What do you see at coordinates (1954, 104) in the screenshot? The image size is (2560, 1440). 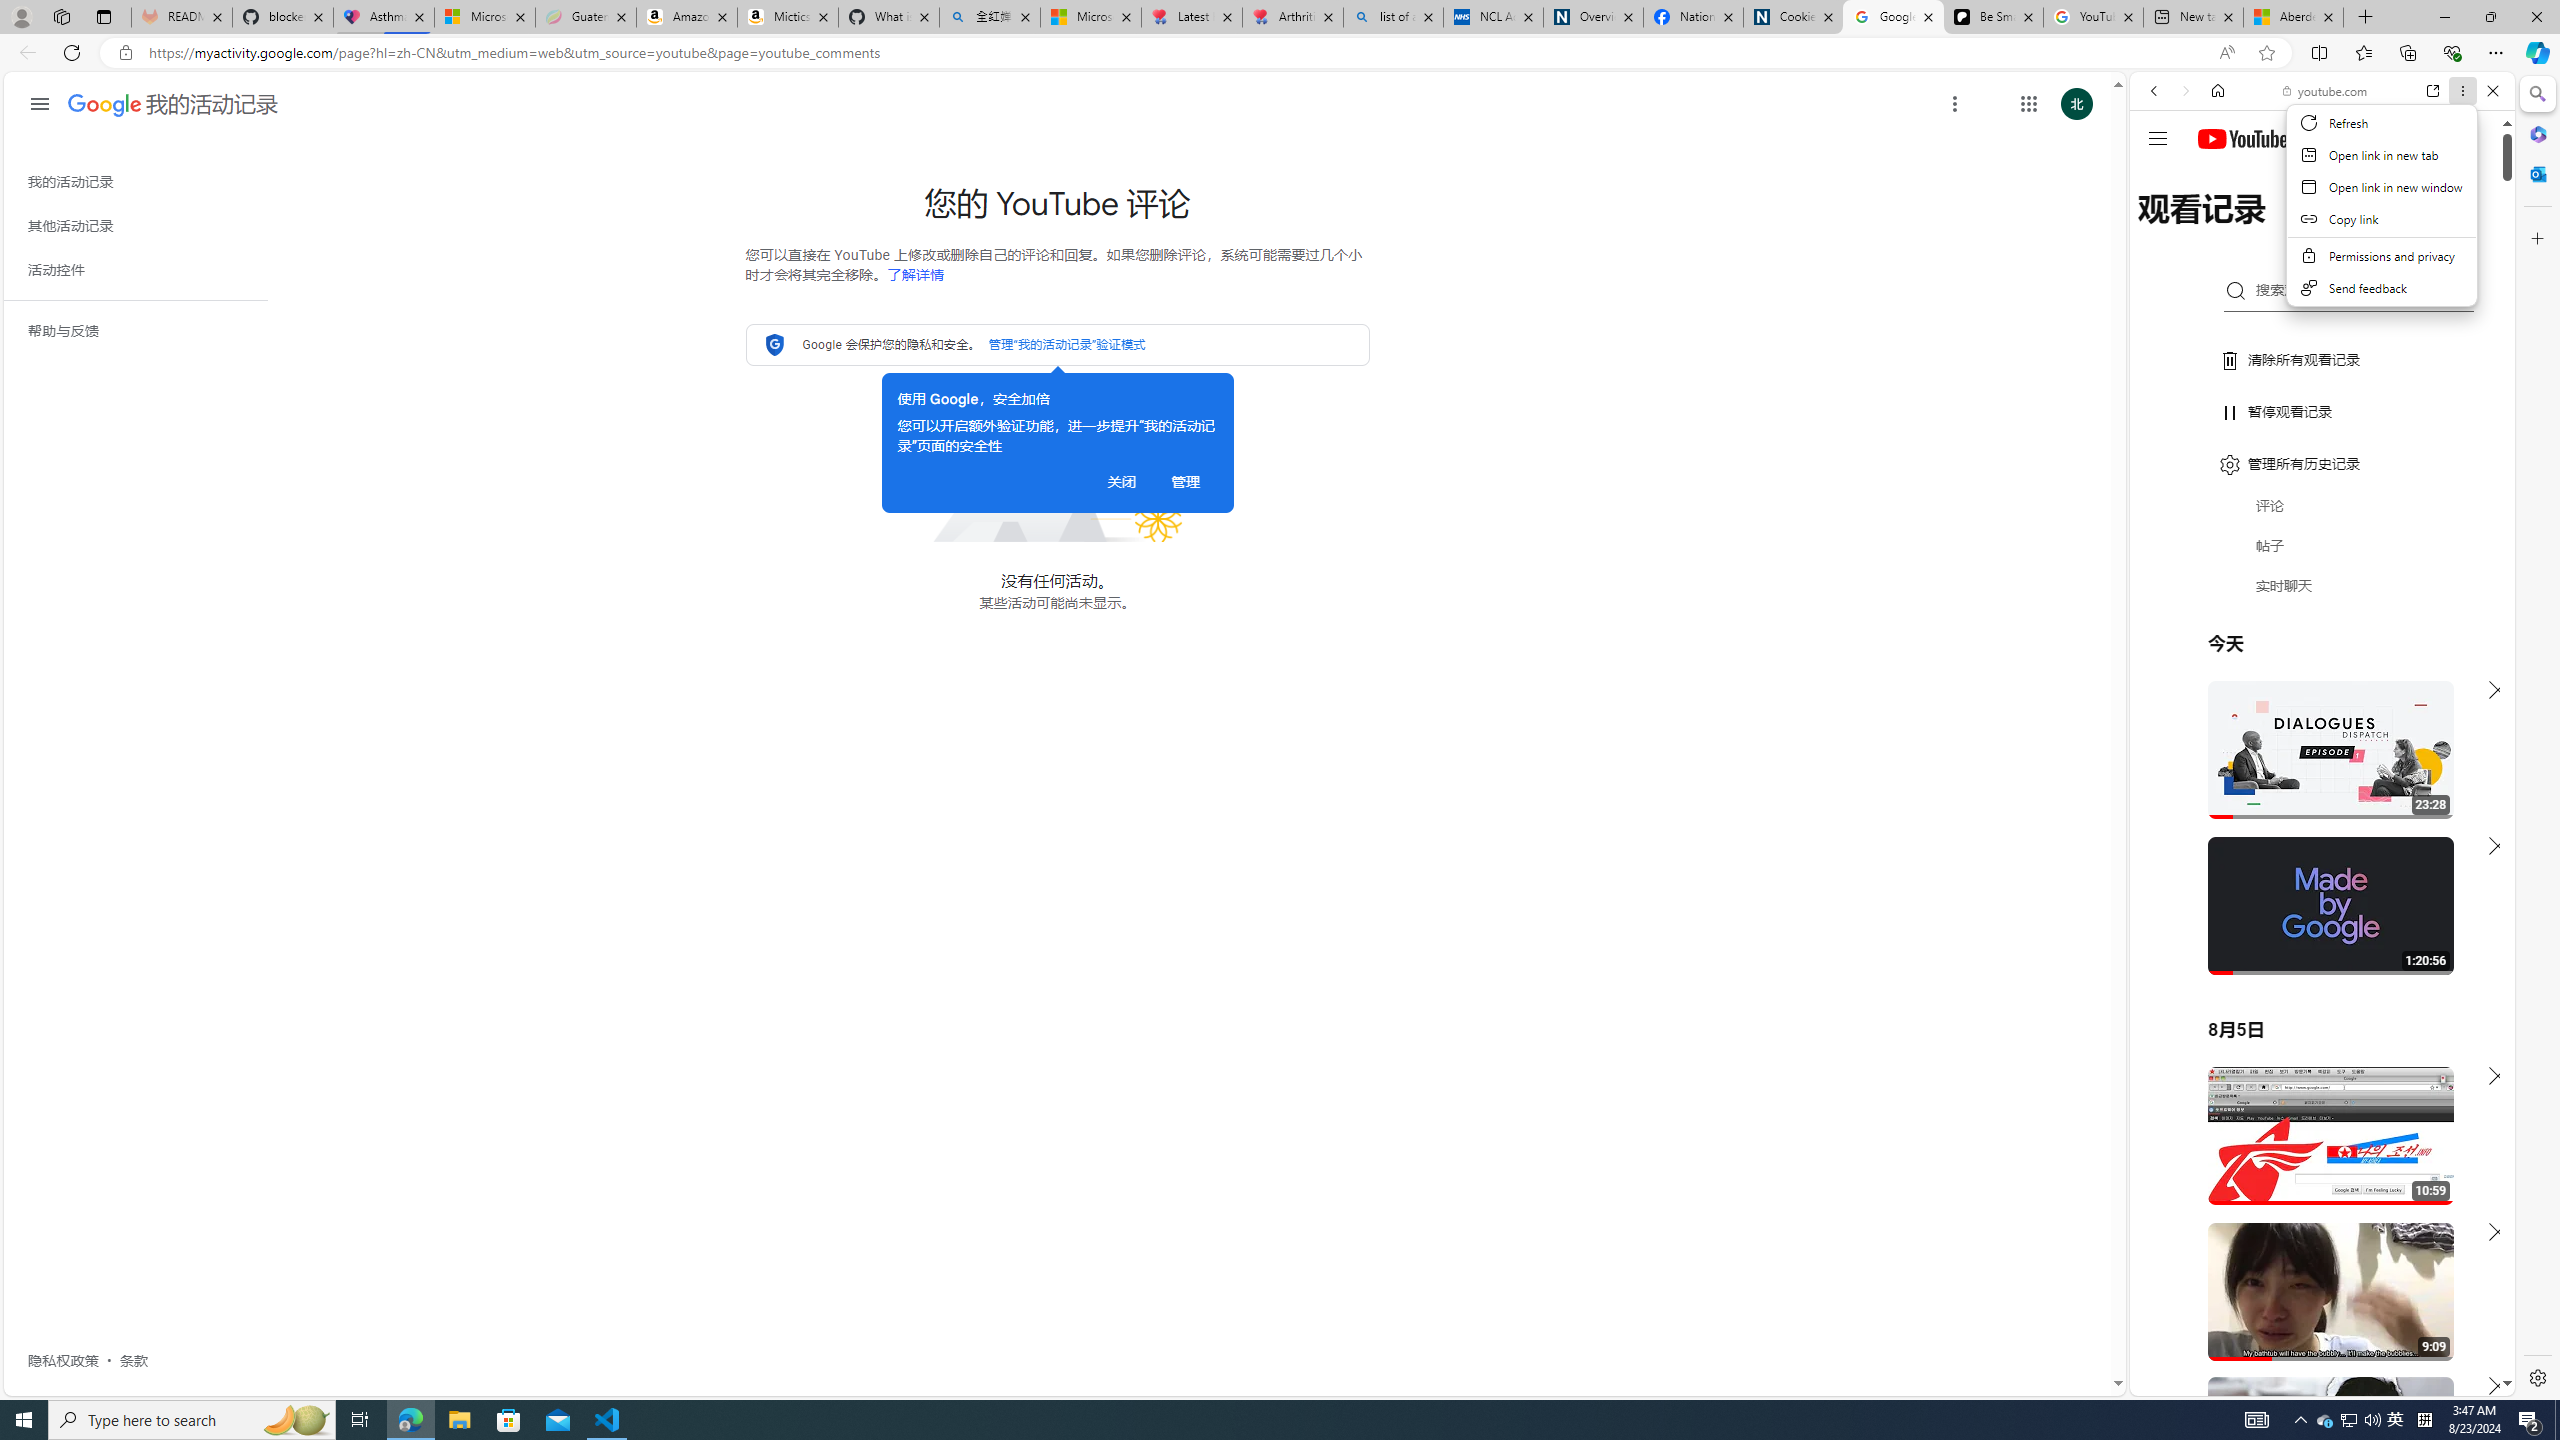 I see `Class: Xviznc NMm5M` at bounding box center [1954, 104].